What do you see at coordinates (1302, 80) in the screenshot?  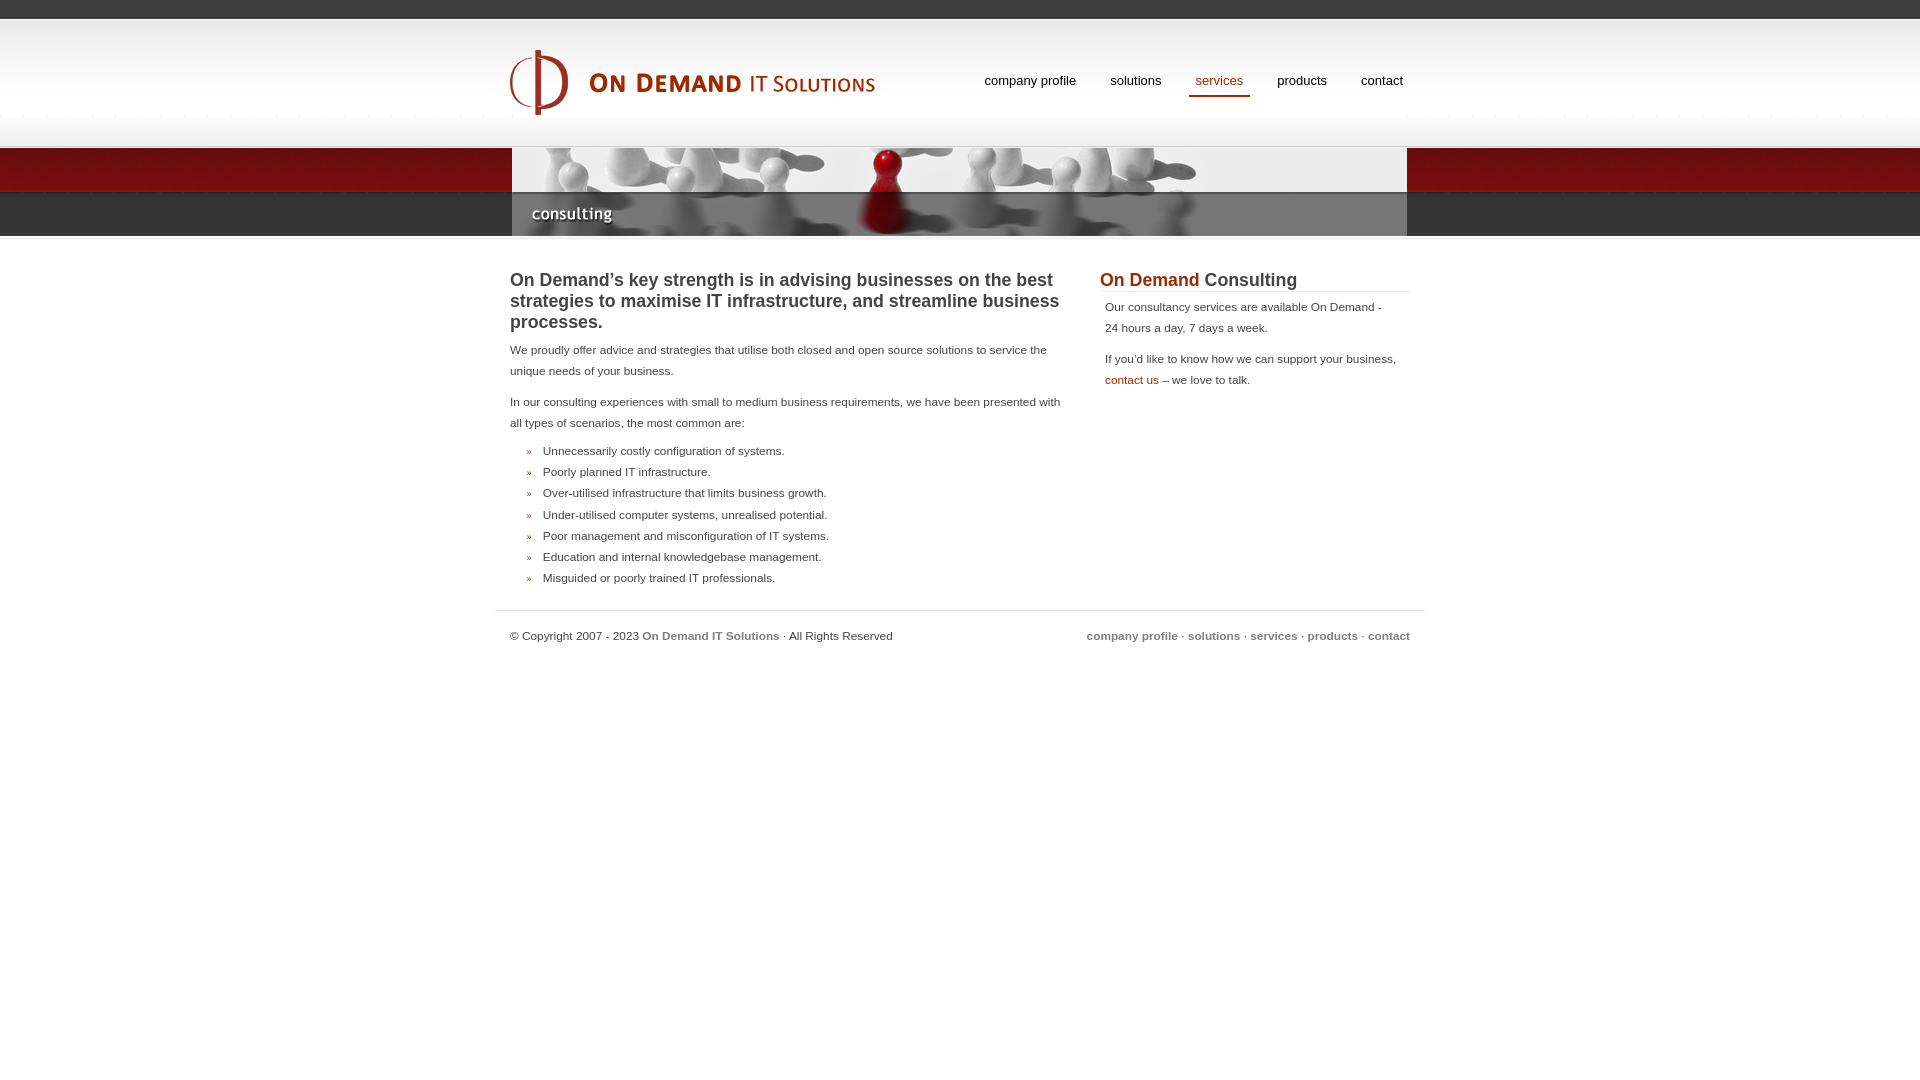 I see `products` at bounding box center [1302, 80].